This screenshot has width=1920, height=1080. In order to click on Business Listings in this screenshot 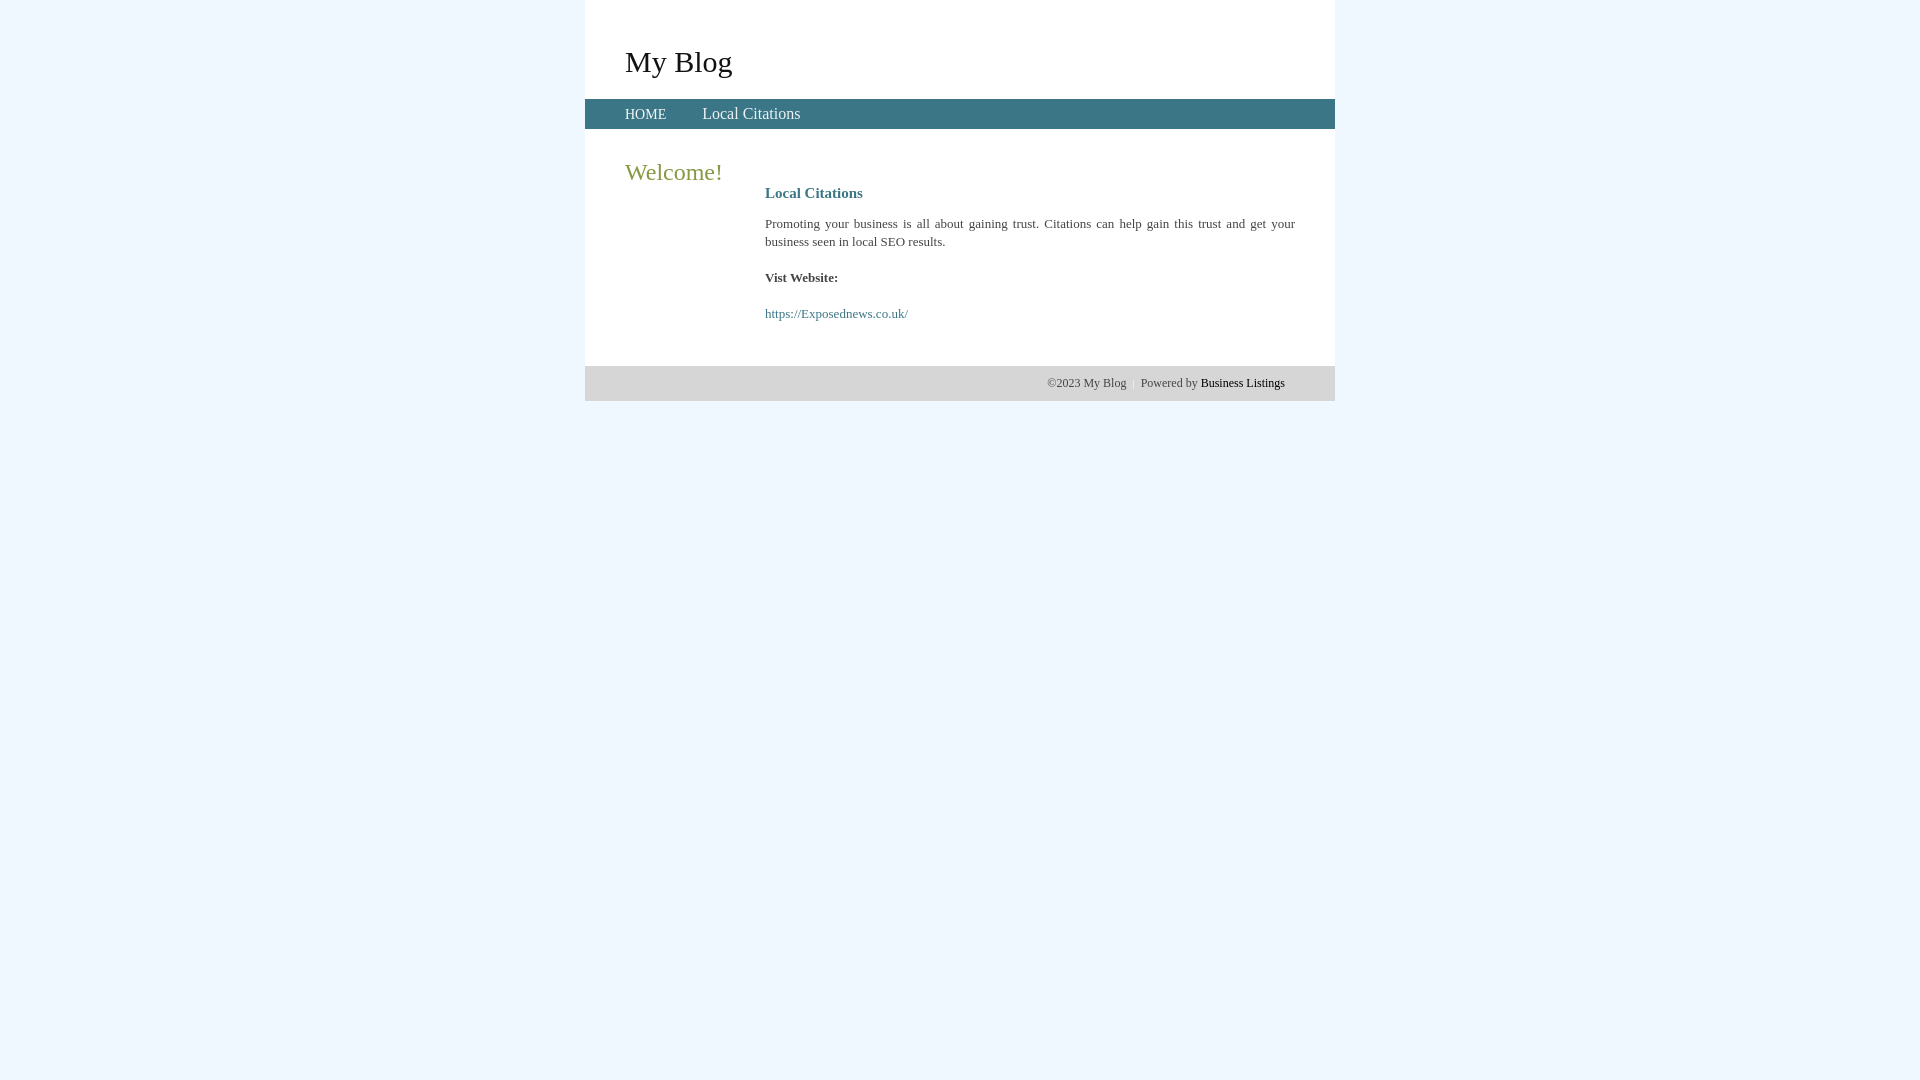, I will do `click(1243, 383)`.